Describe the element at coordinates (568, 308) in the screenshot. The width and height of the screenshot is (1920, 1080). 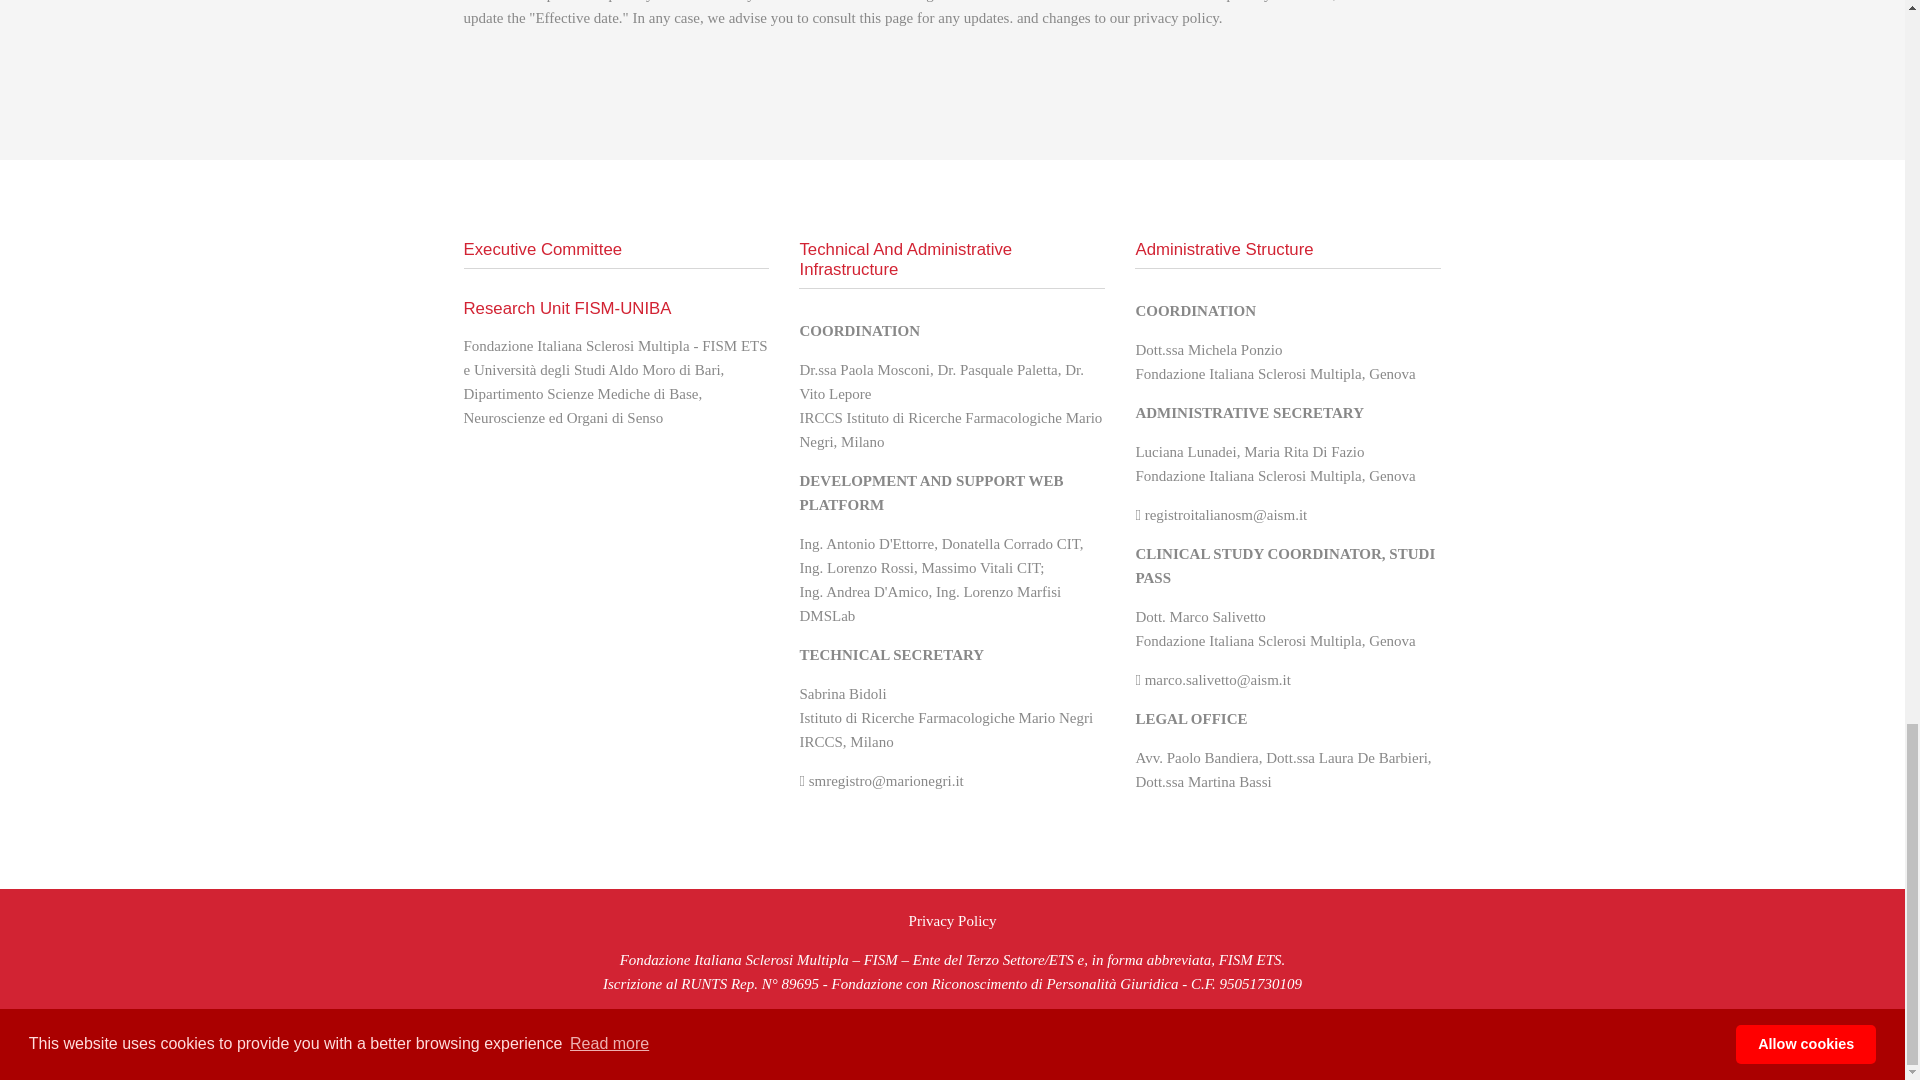
I see `Research Unit FISM-UNIBA` at that location.